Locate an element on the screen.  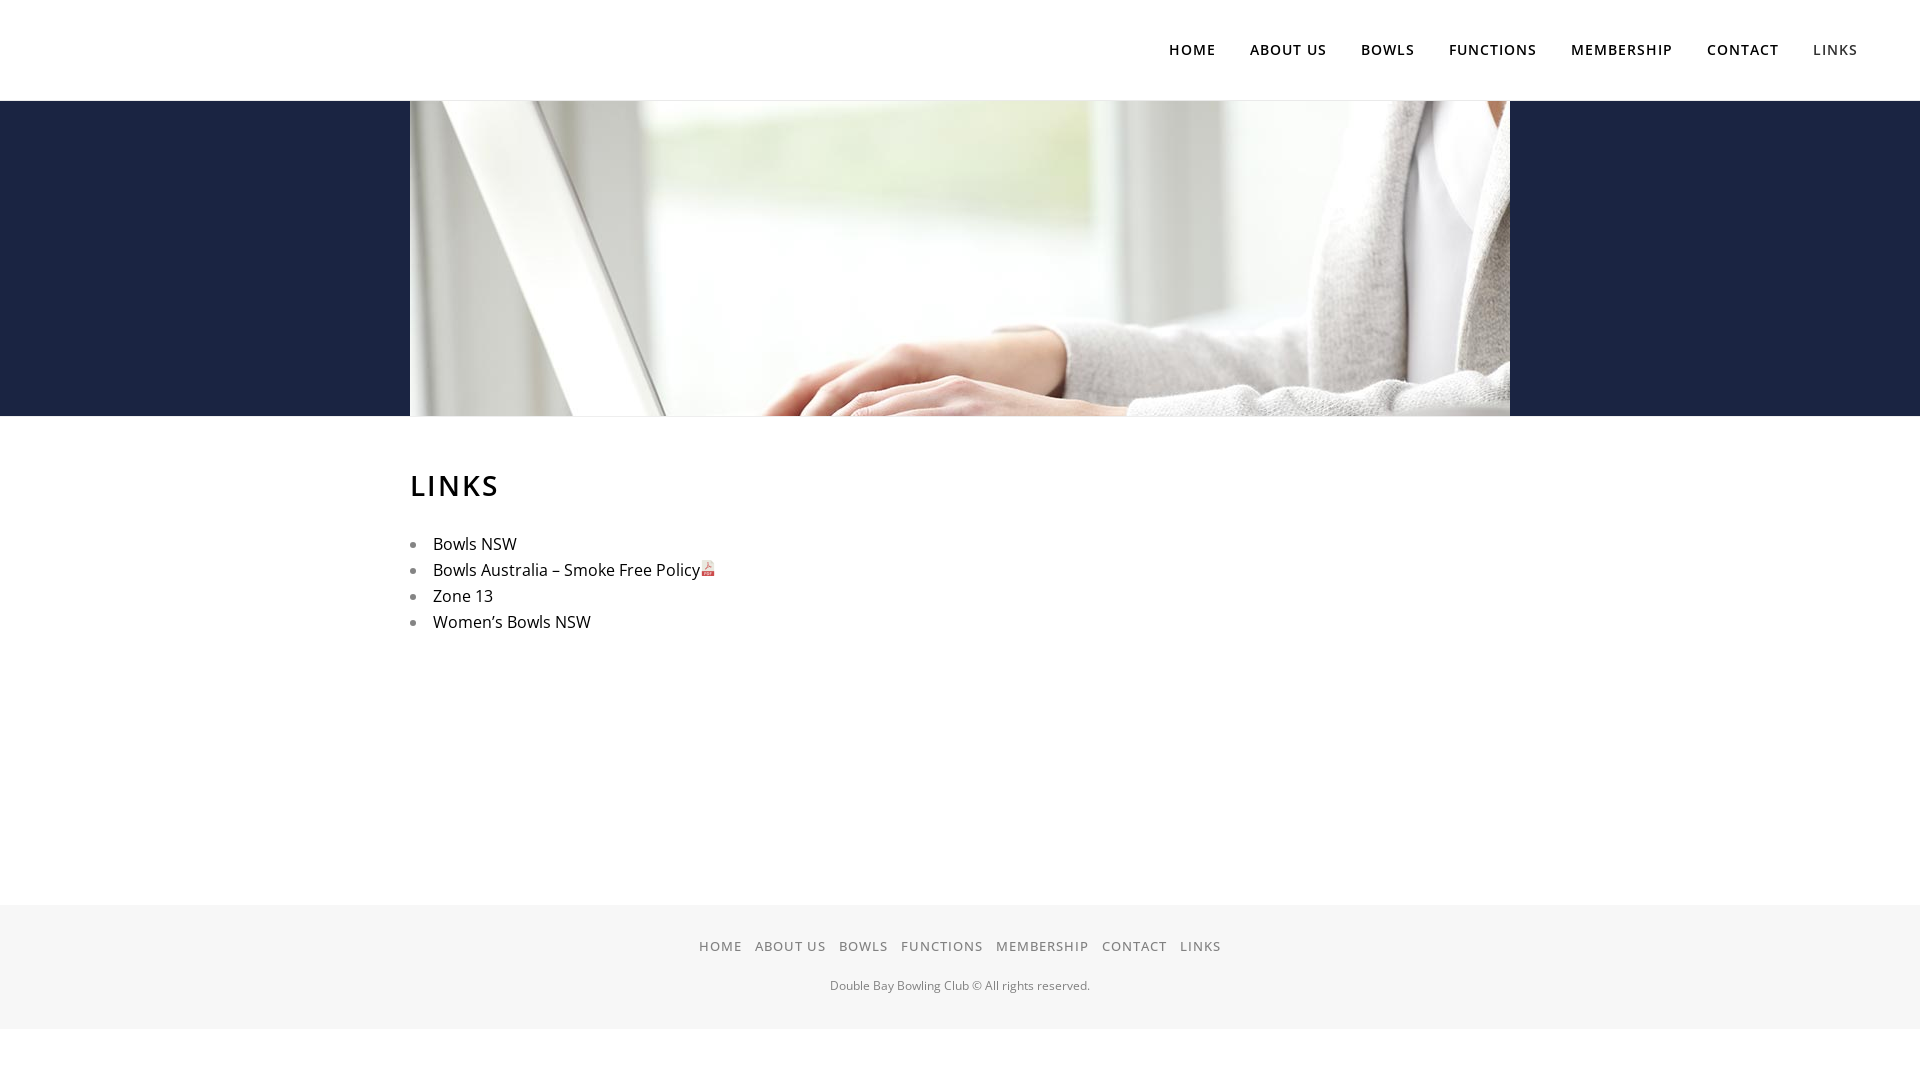
CONTACT is located at coordinates (1743, 50).